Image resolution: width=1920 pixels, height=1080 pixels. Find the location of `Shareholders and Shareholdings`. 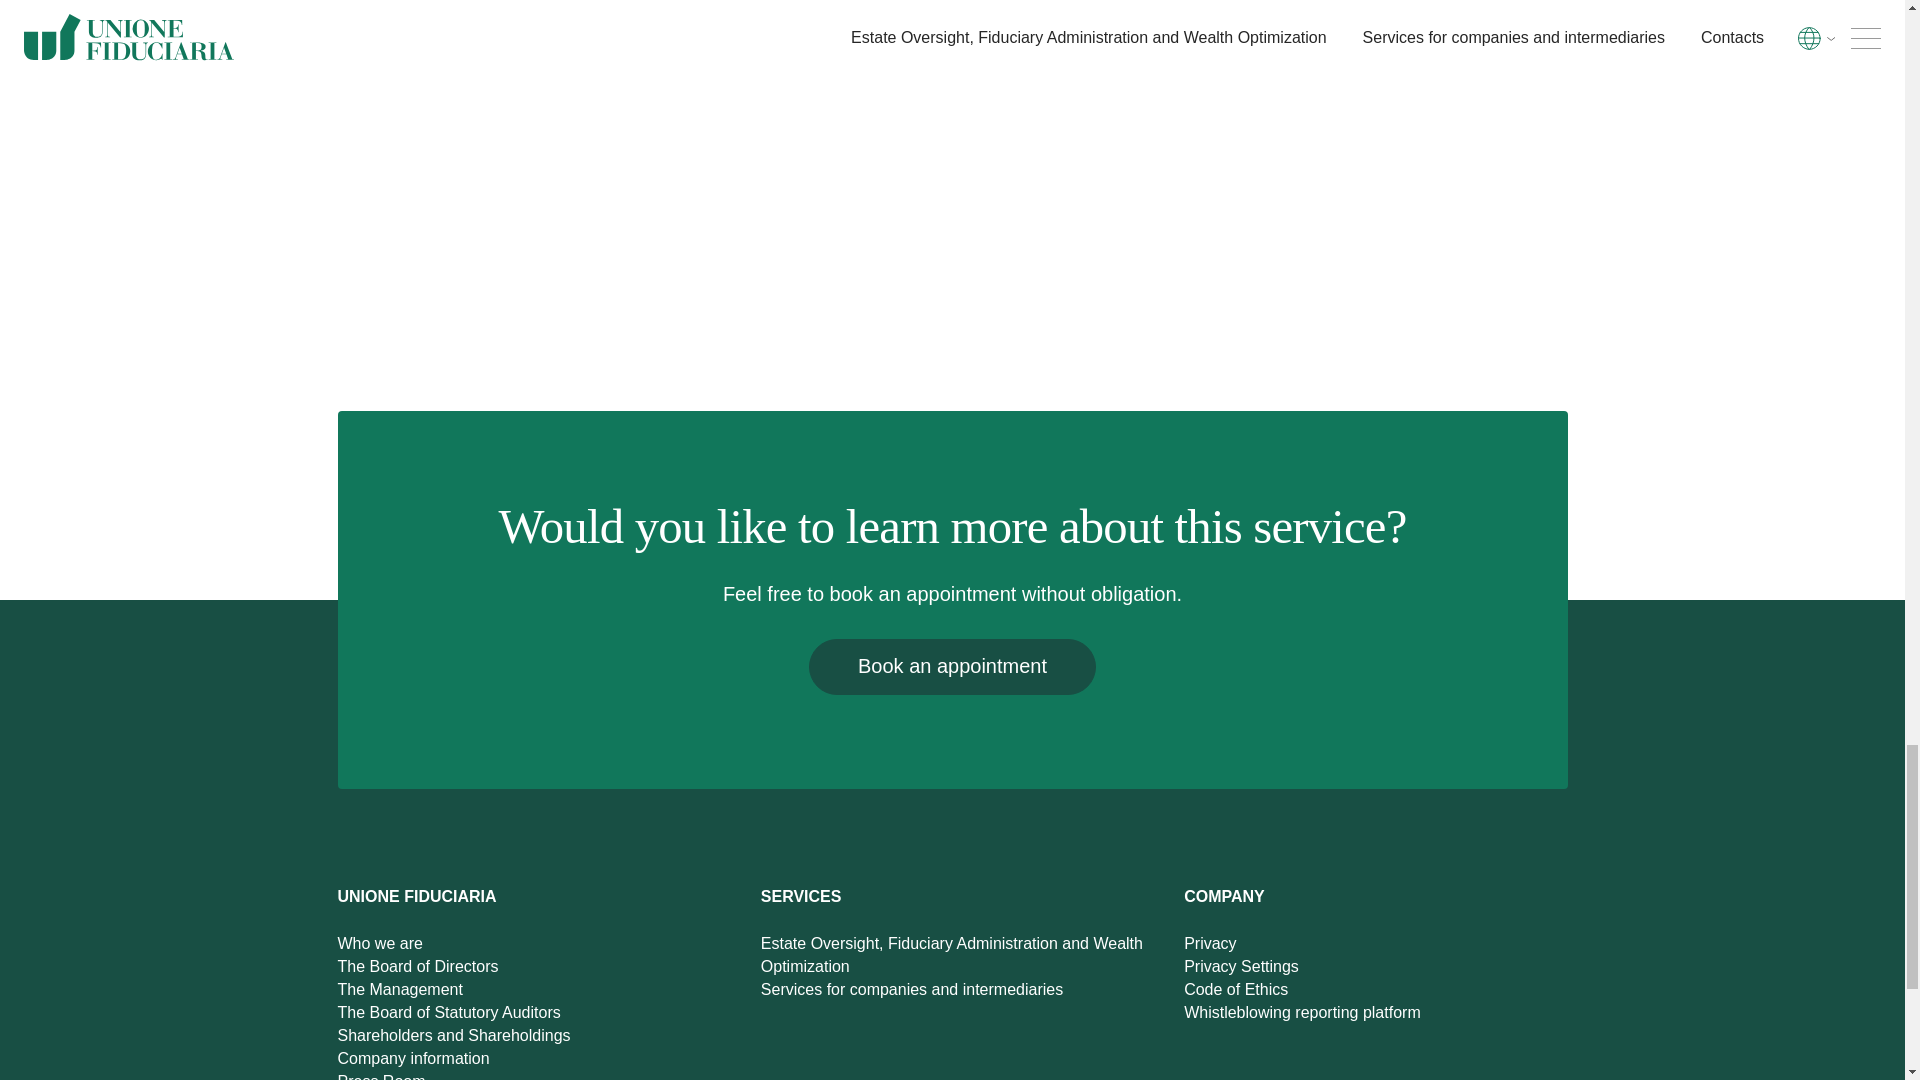

Shareholders and Shareholdings is located at coordinates (454, 1045).